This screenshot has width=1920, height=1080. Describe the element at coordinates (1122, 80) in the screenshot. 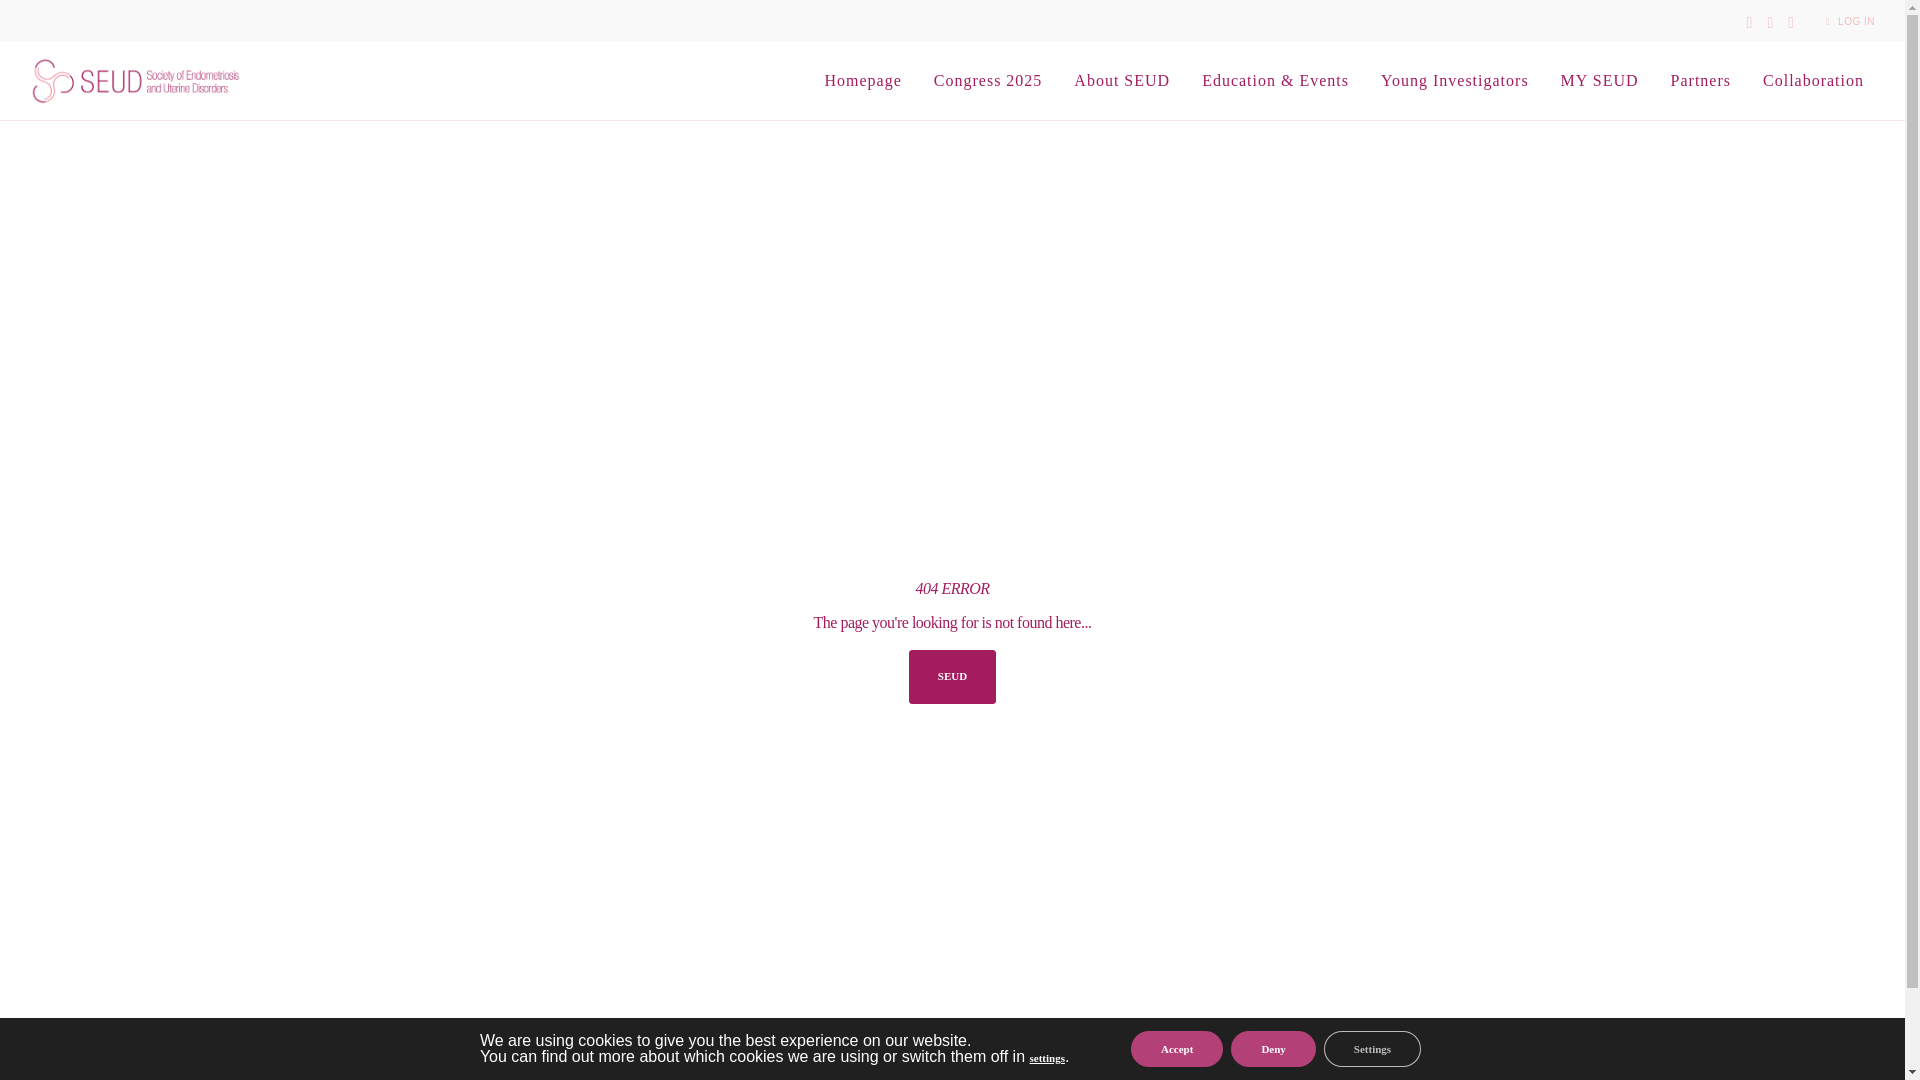

I see `About SEUD` at that location.